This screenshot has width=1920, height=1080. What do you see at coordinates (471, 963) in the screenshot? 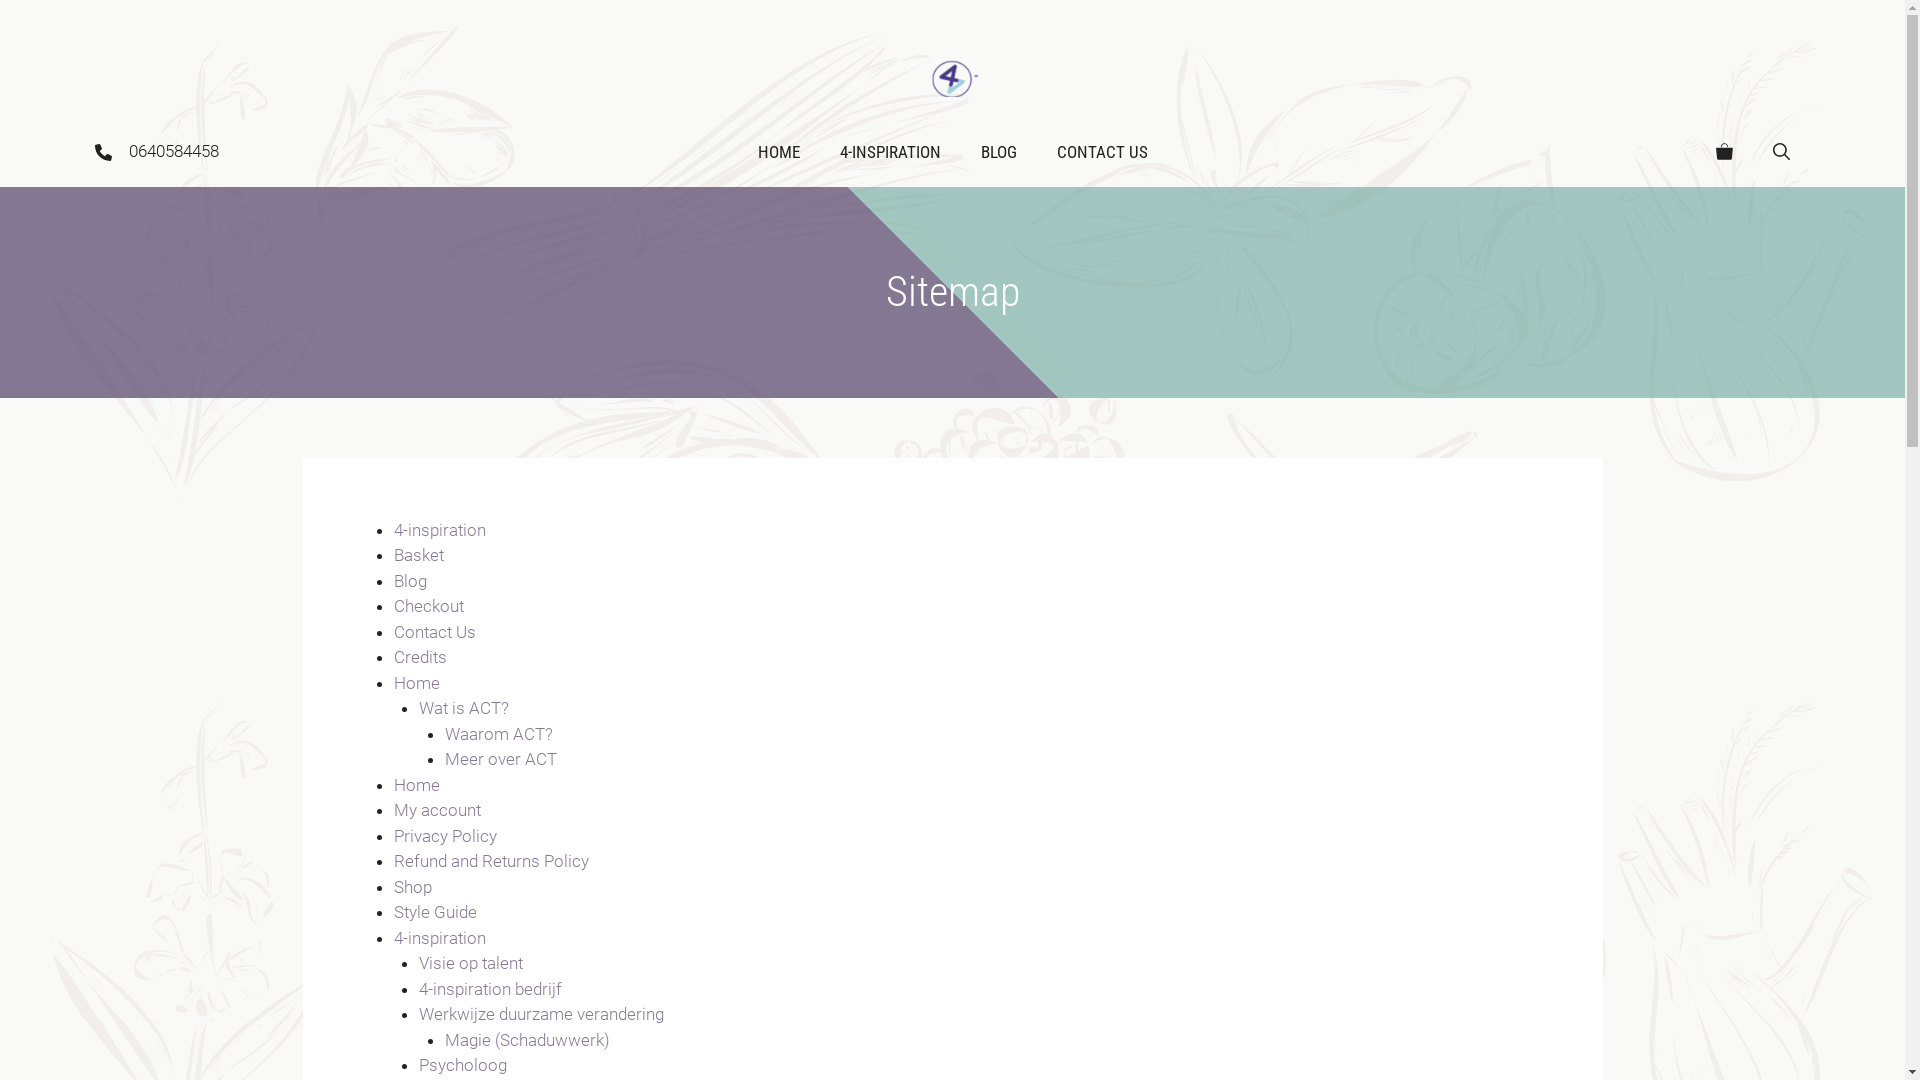
I see `Visie op talent` at bounding box center [471, 963].